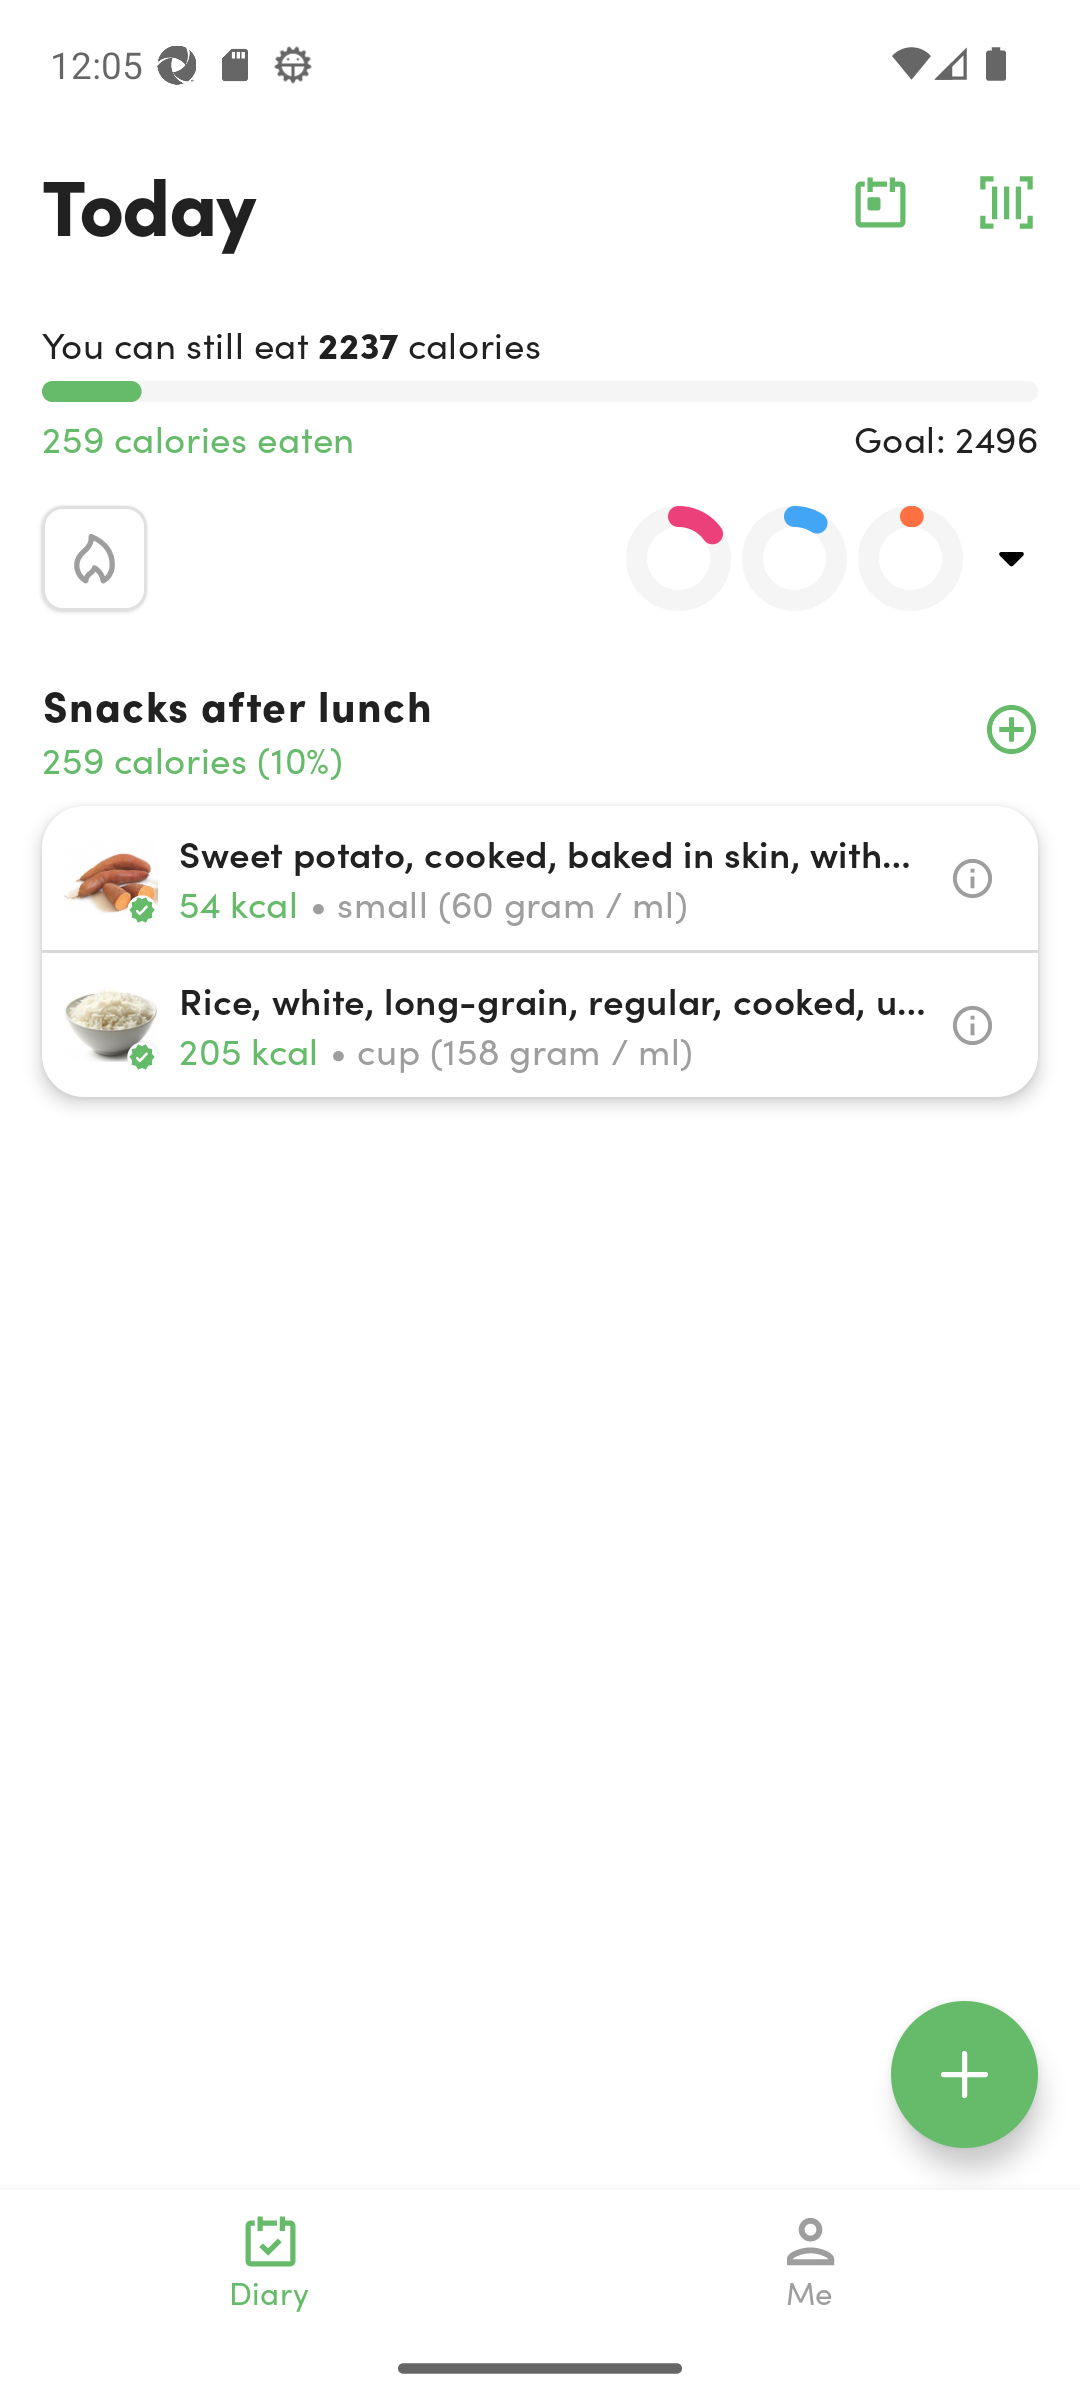  Describe the element at coordinates (972, 878) in the screenshot. I see `info_icon` at that location.